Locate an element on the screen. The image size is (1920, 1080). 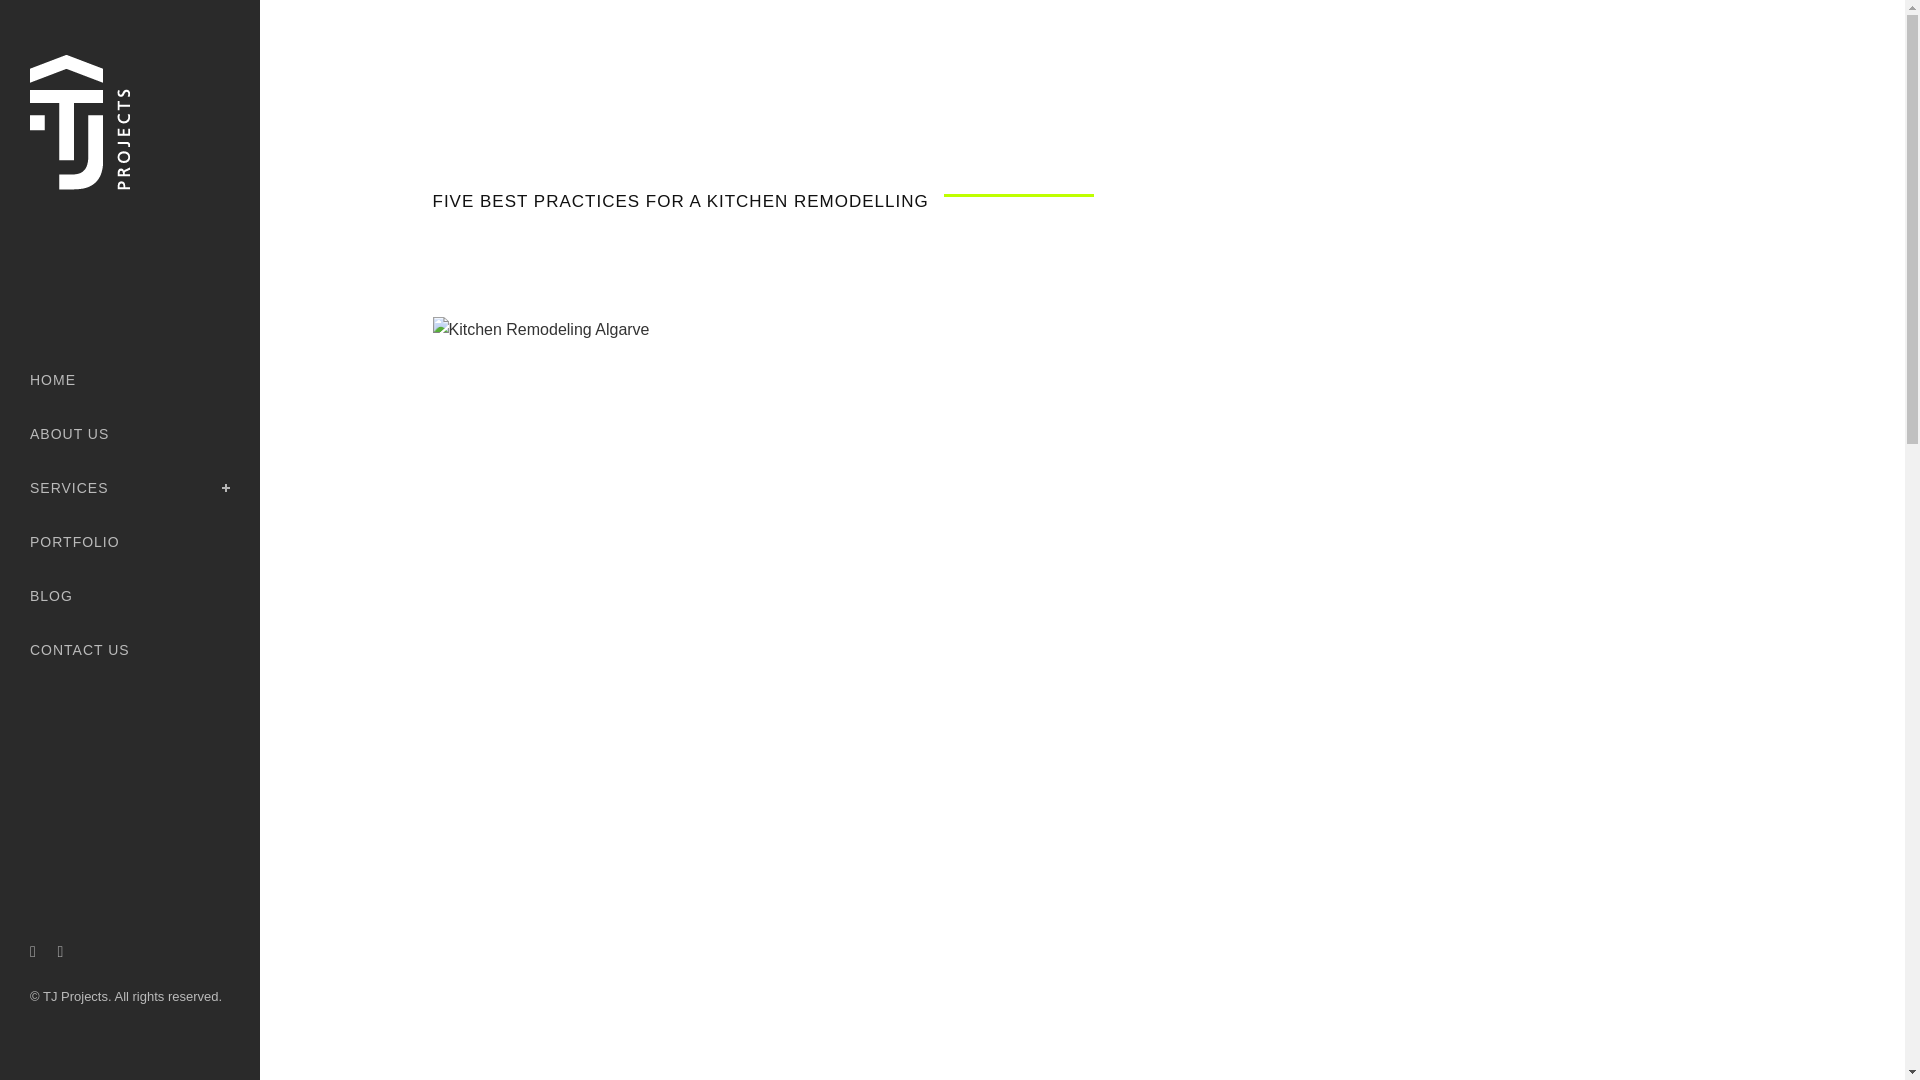
PORTFOLIO is located at coordinates (130, 542).